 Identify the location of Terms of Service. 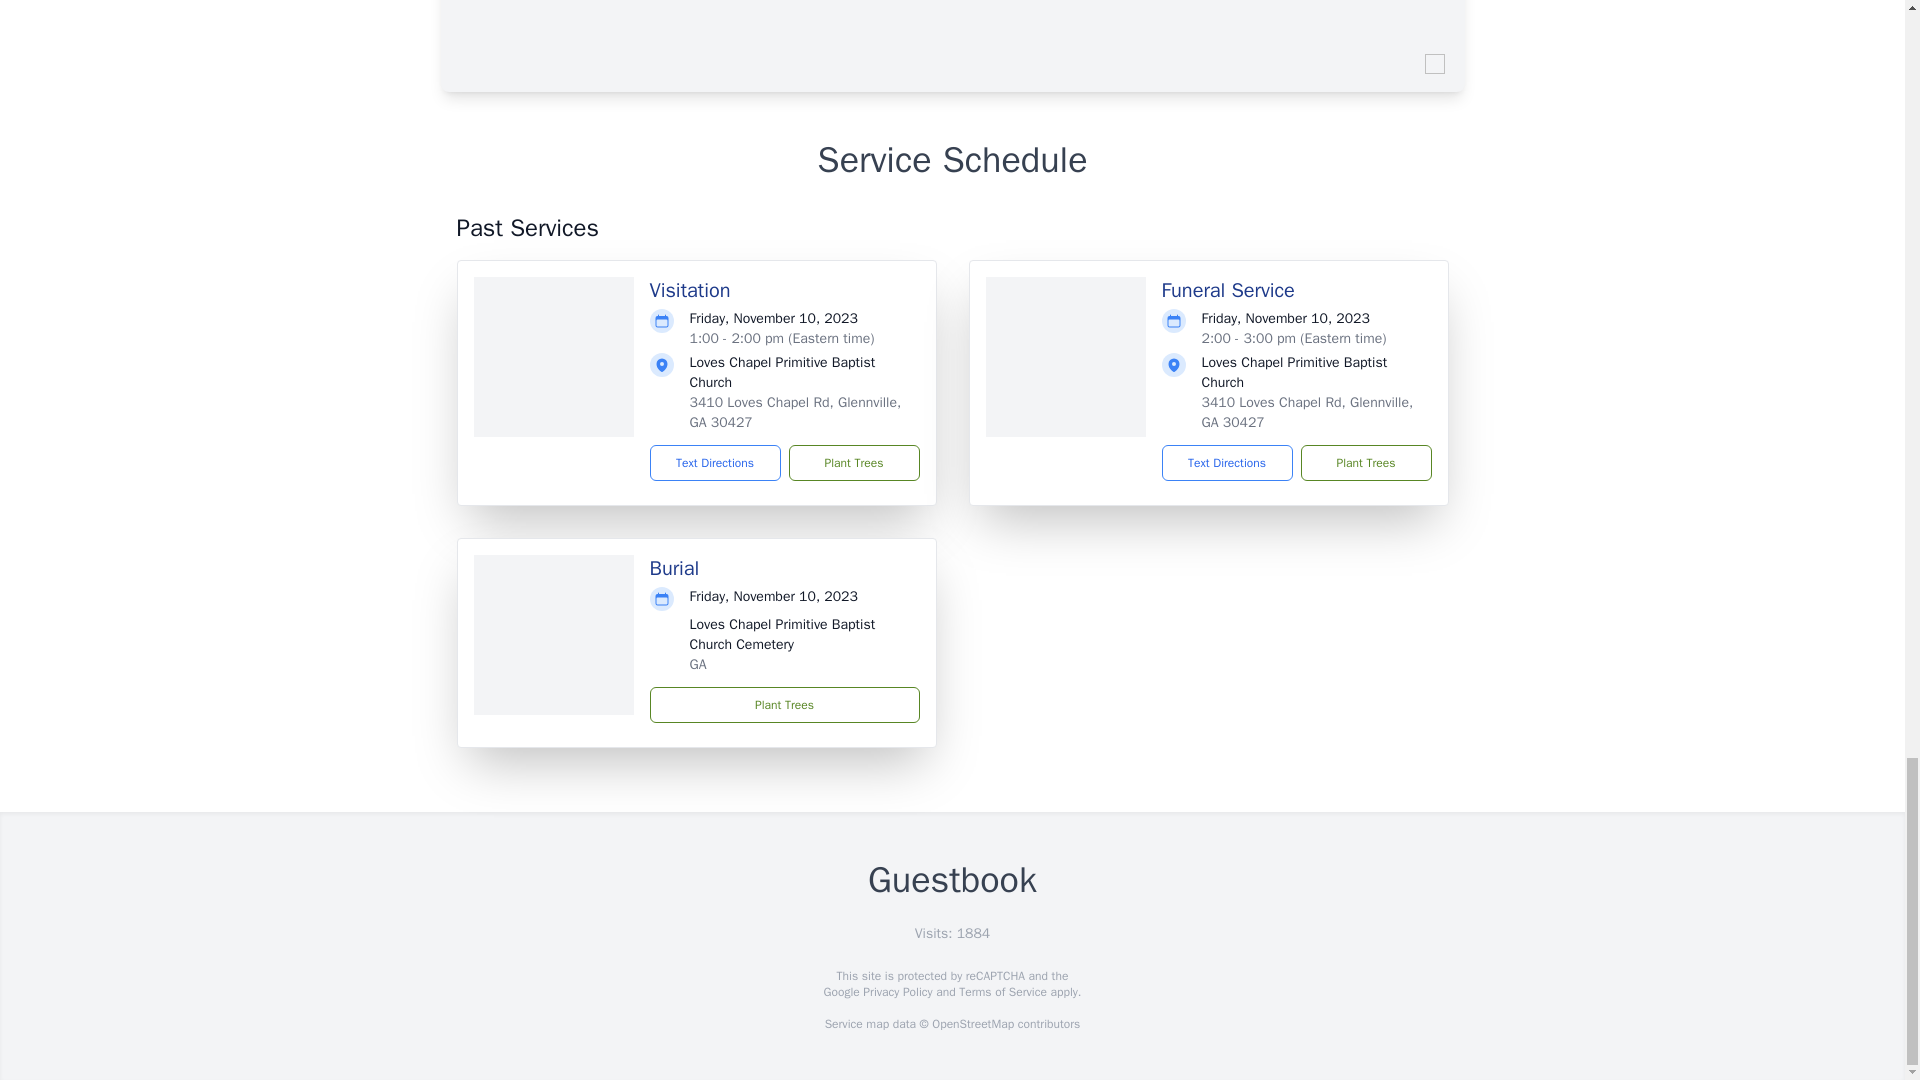
(1002, 992).